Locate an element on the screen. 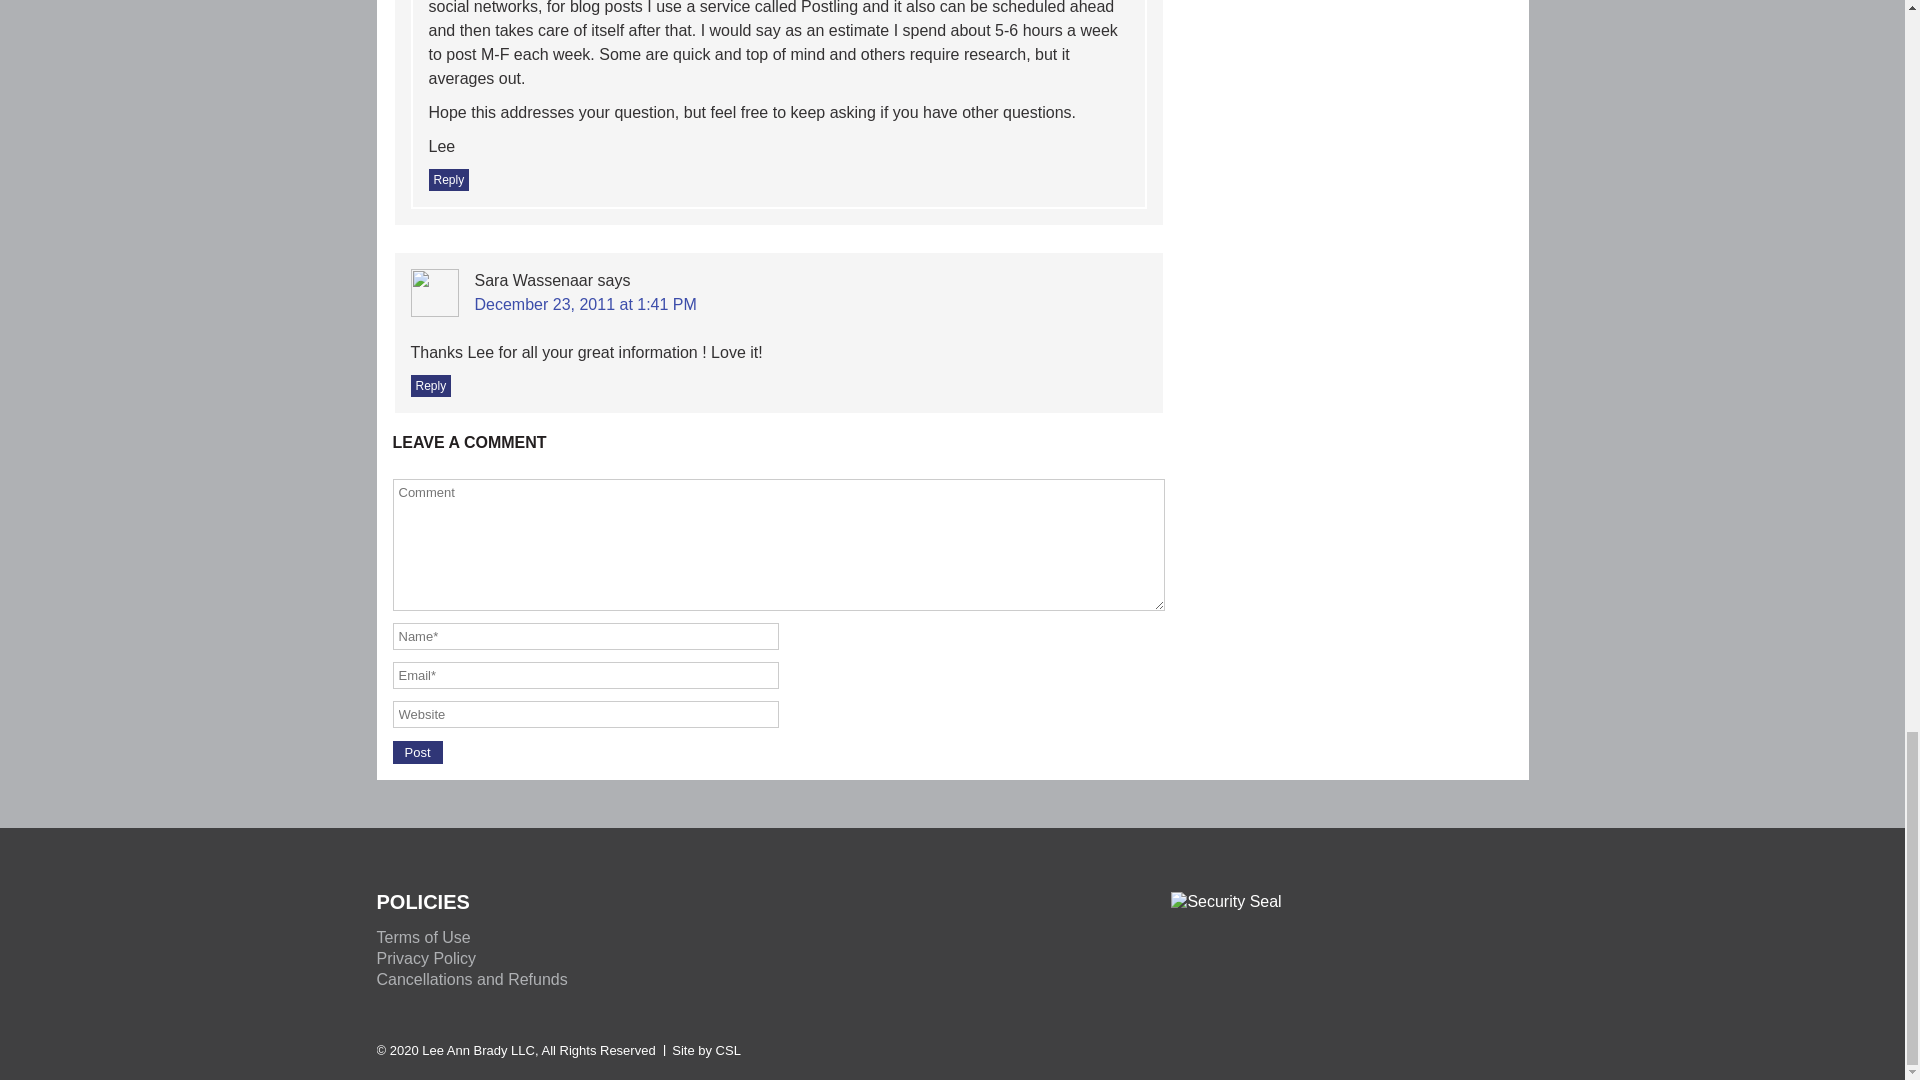  Reply is located at coordinates (430, 386).